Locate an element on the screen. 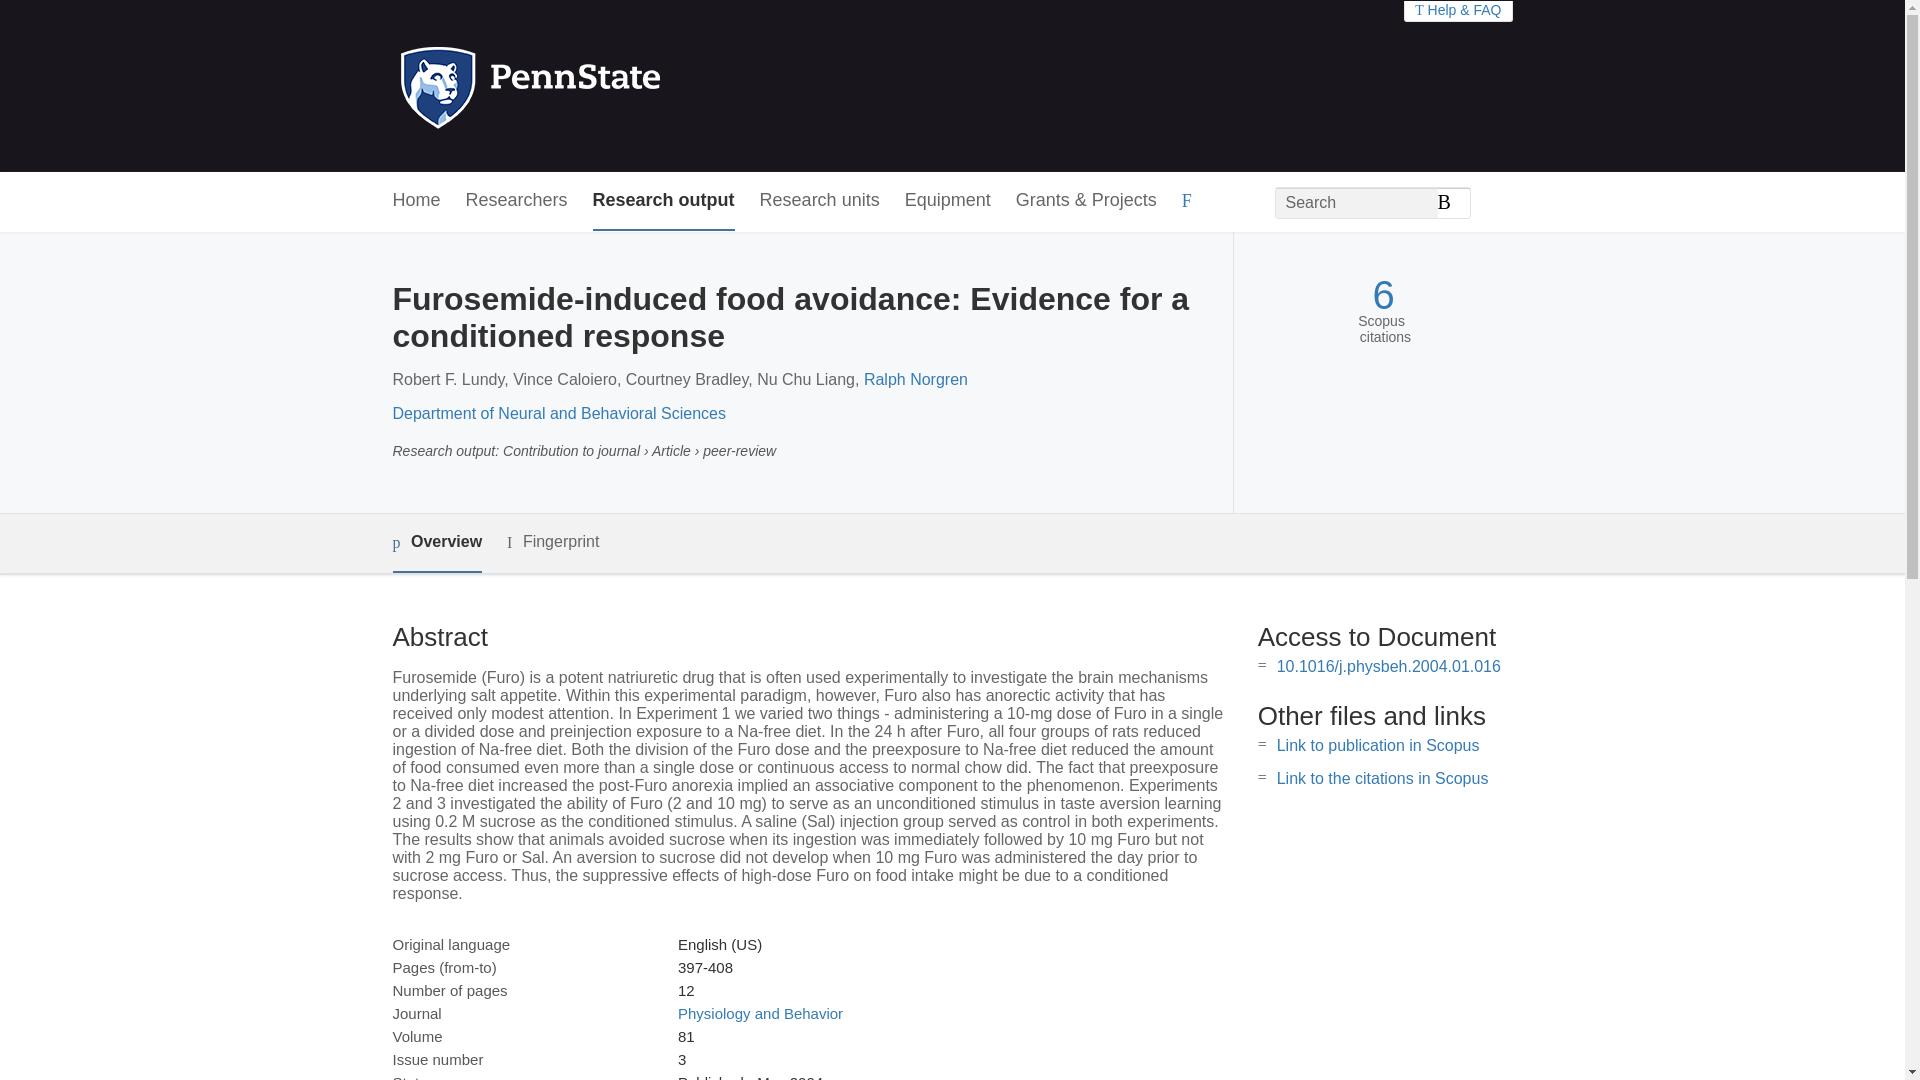 The width and height of the screenshot is (1920, 1080). Link to the citations in Scopus is located at coordinates (1382, 778).